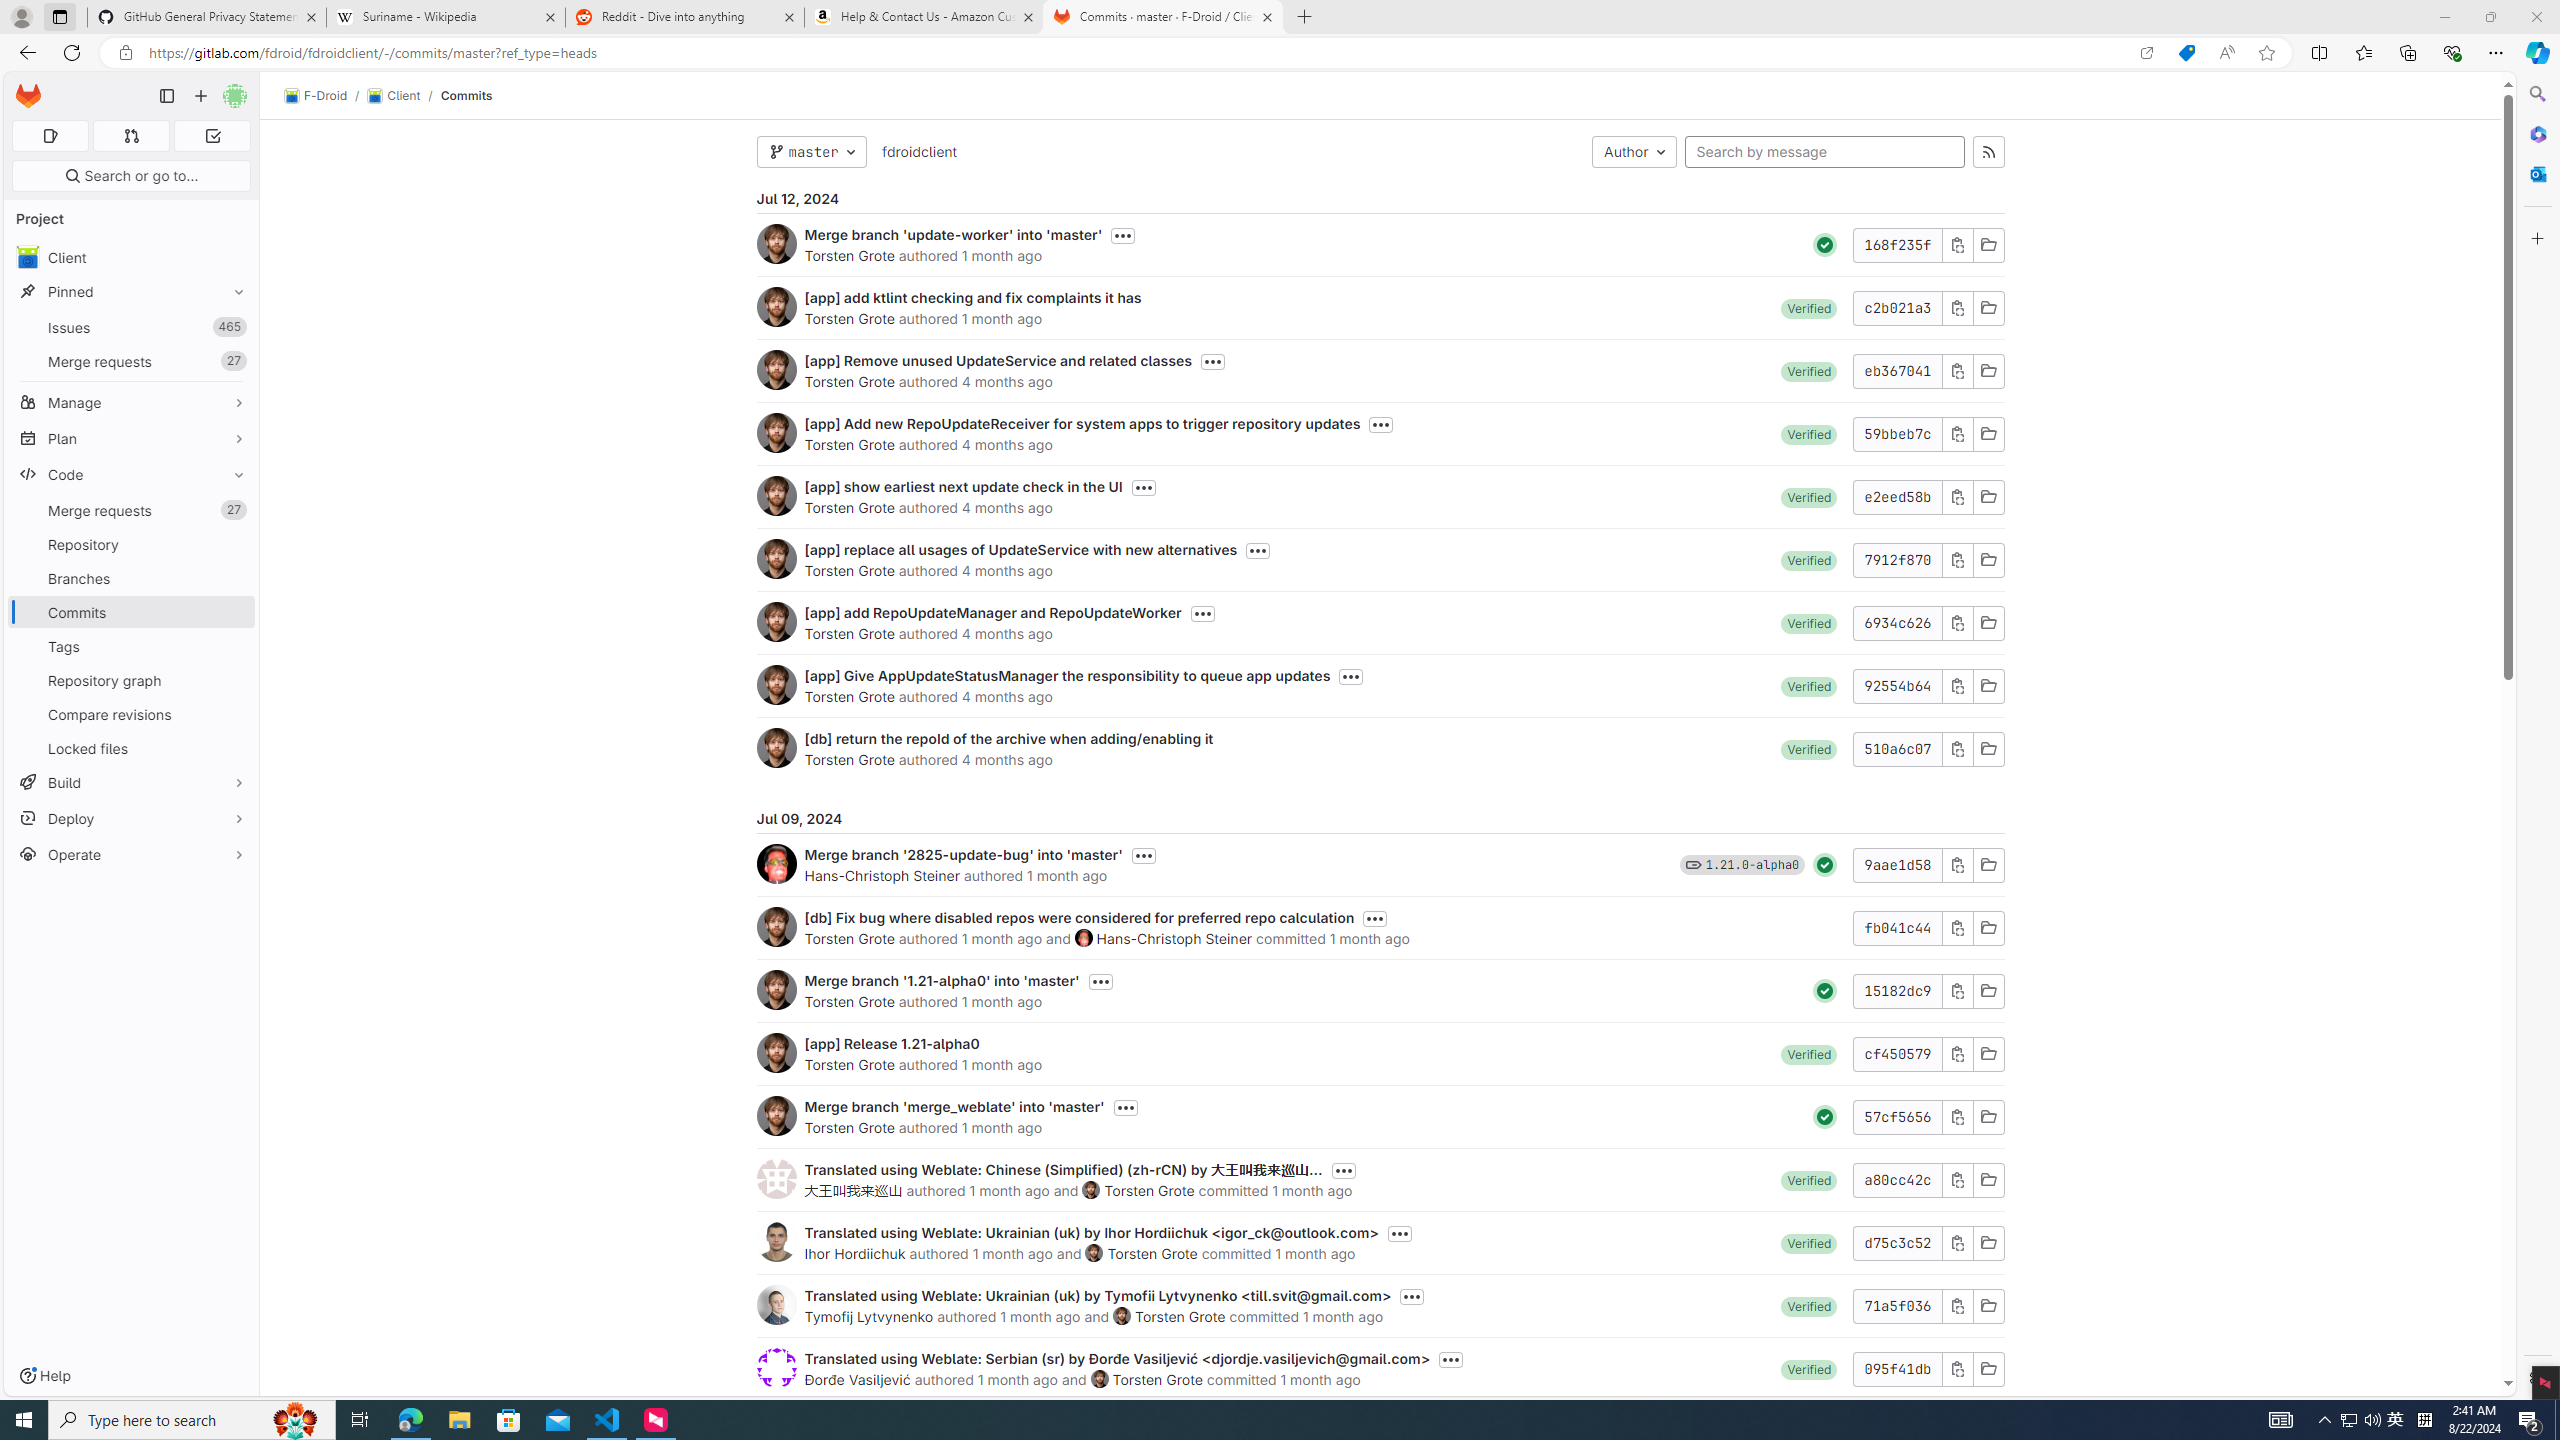  Describe the element at coordinates (234, 748) in the screenshot. I see `Pin Locked files` at that location.